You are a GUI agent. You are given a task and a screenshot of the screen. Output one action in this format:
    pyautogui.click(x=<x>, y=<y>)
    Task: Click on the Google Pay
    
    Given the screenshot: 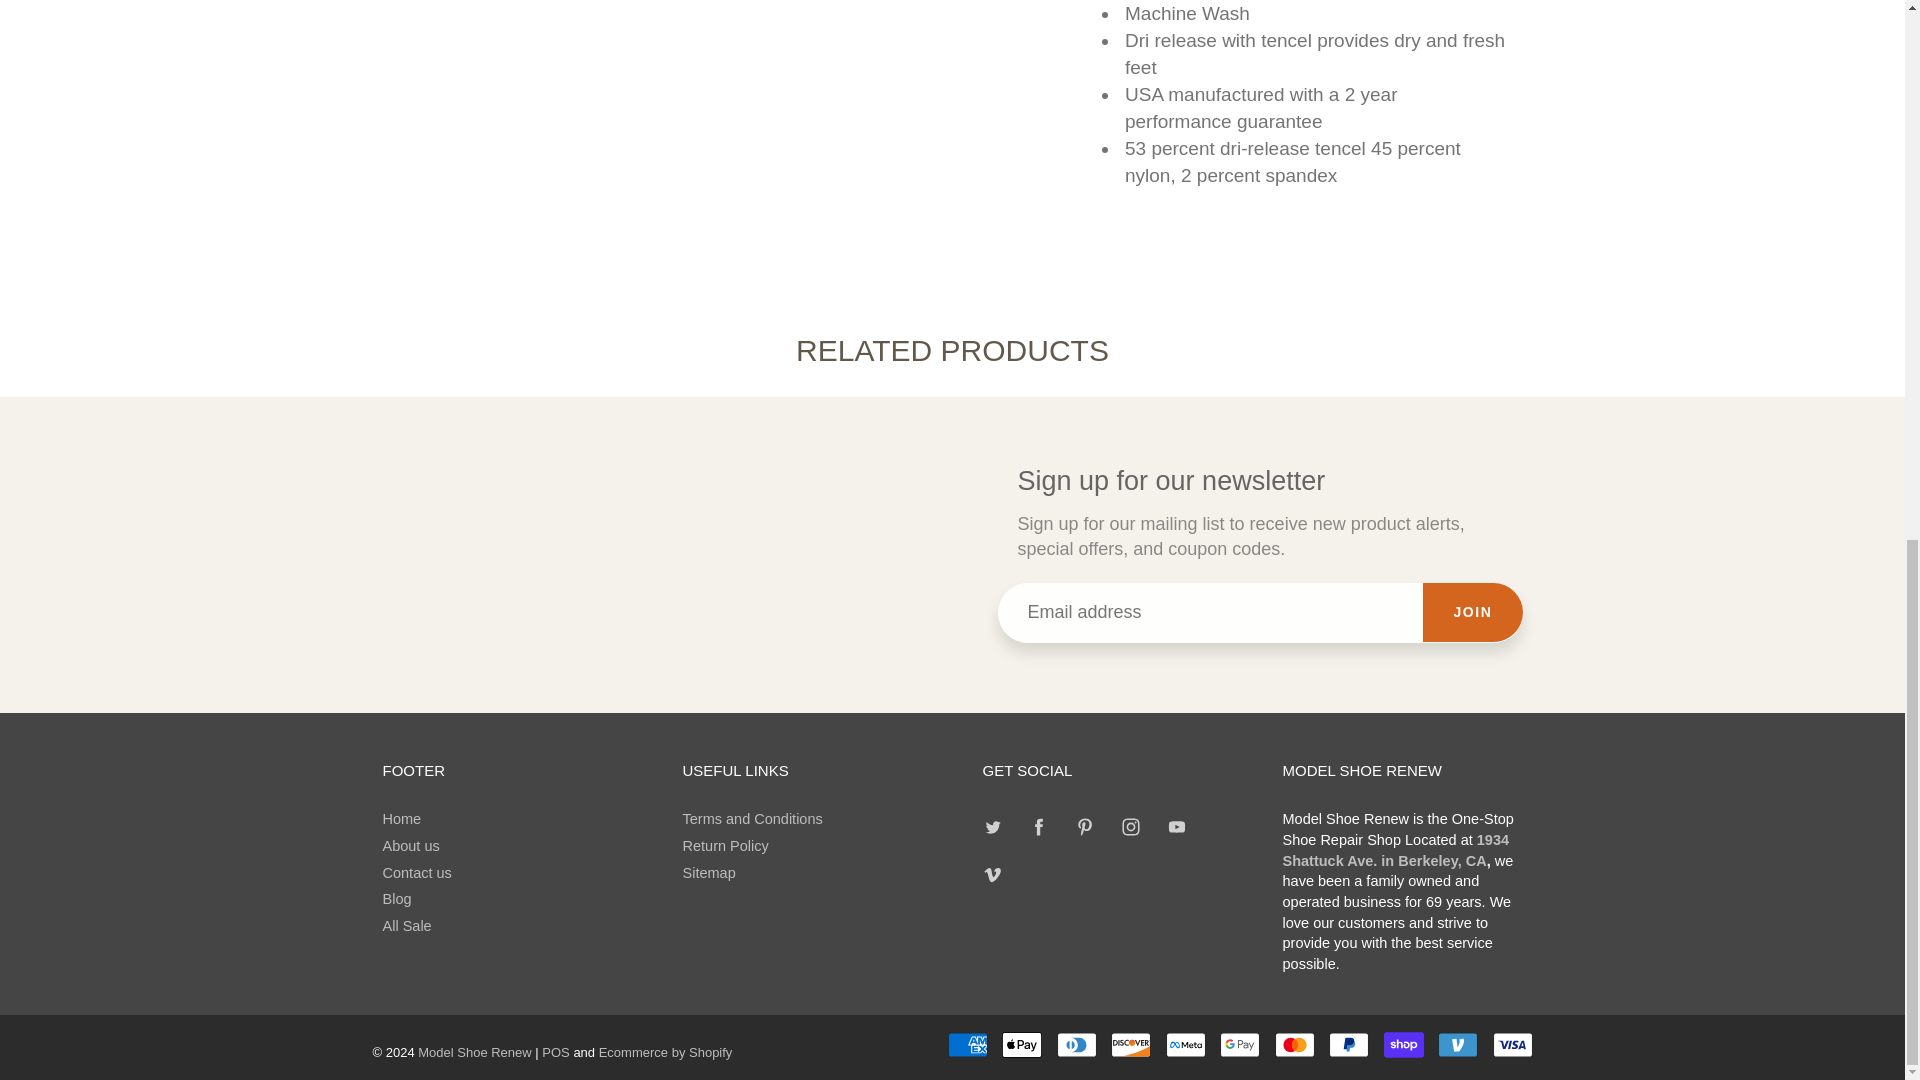 What is the action you would take?
    pyautogui.click(x=1239, y=1044)
    